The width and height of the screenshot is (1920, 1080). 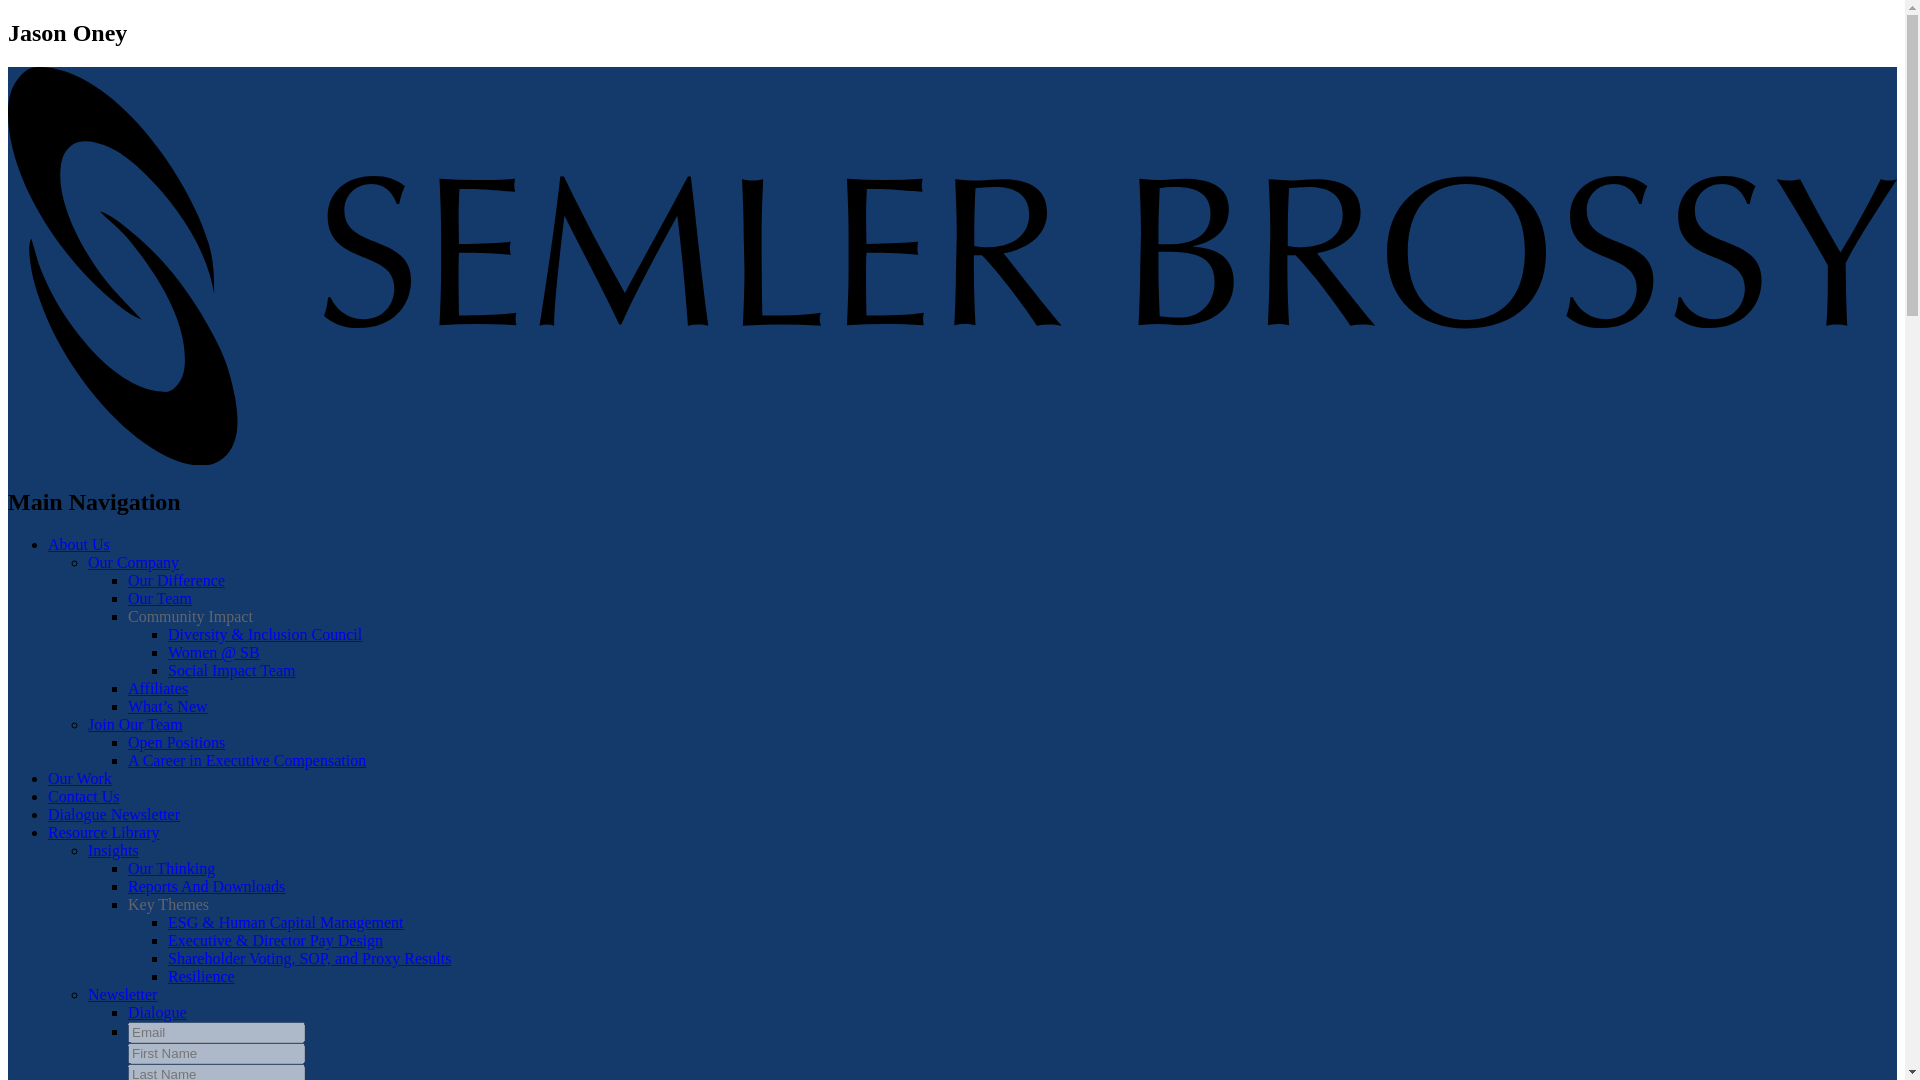 What do you see at coordinates (78, 544) in the screenshot?
I see `About Us` at bounding box center [78, 544].